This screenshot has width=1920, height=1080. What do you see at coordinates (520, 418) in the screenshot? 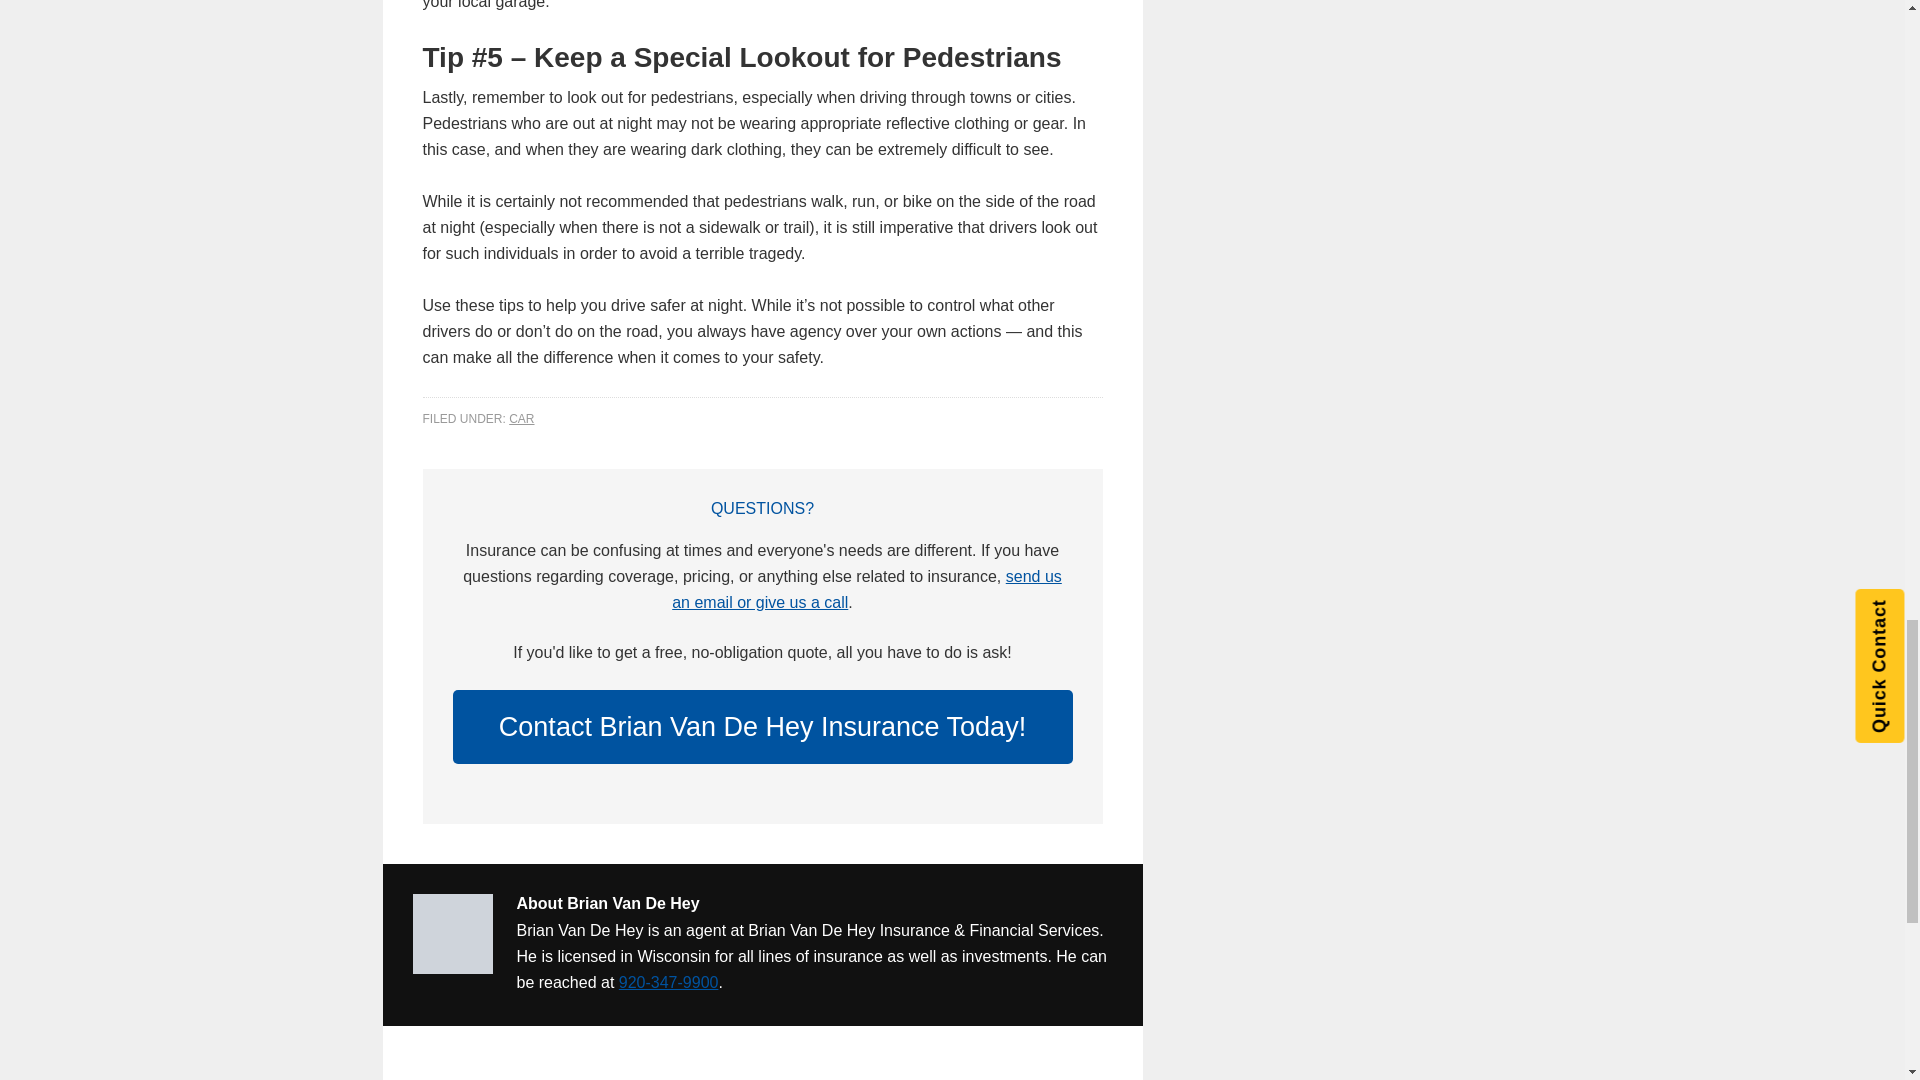
I see `CAR` at bounding box center [520, 418].